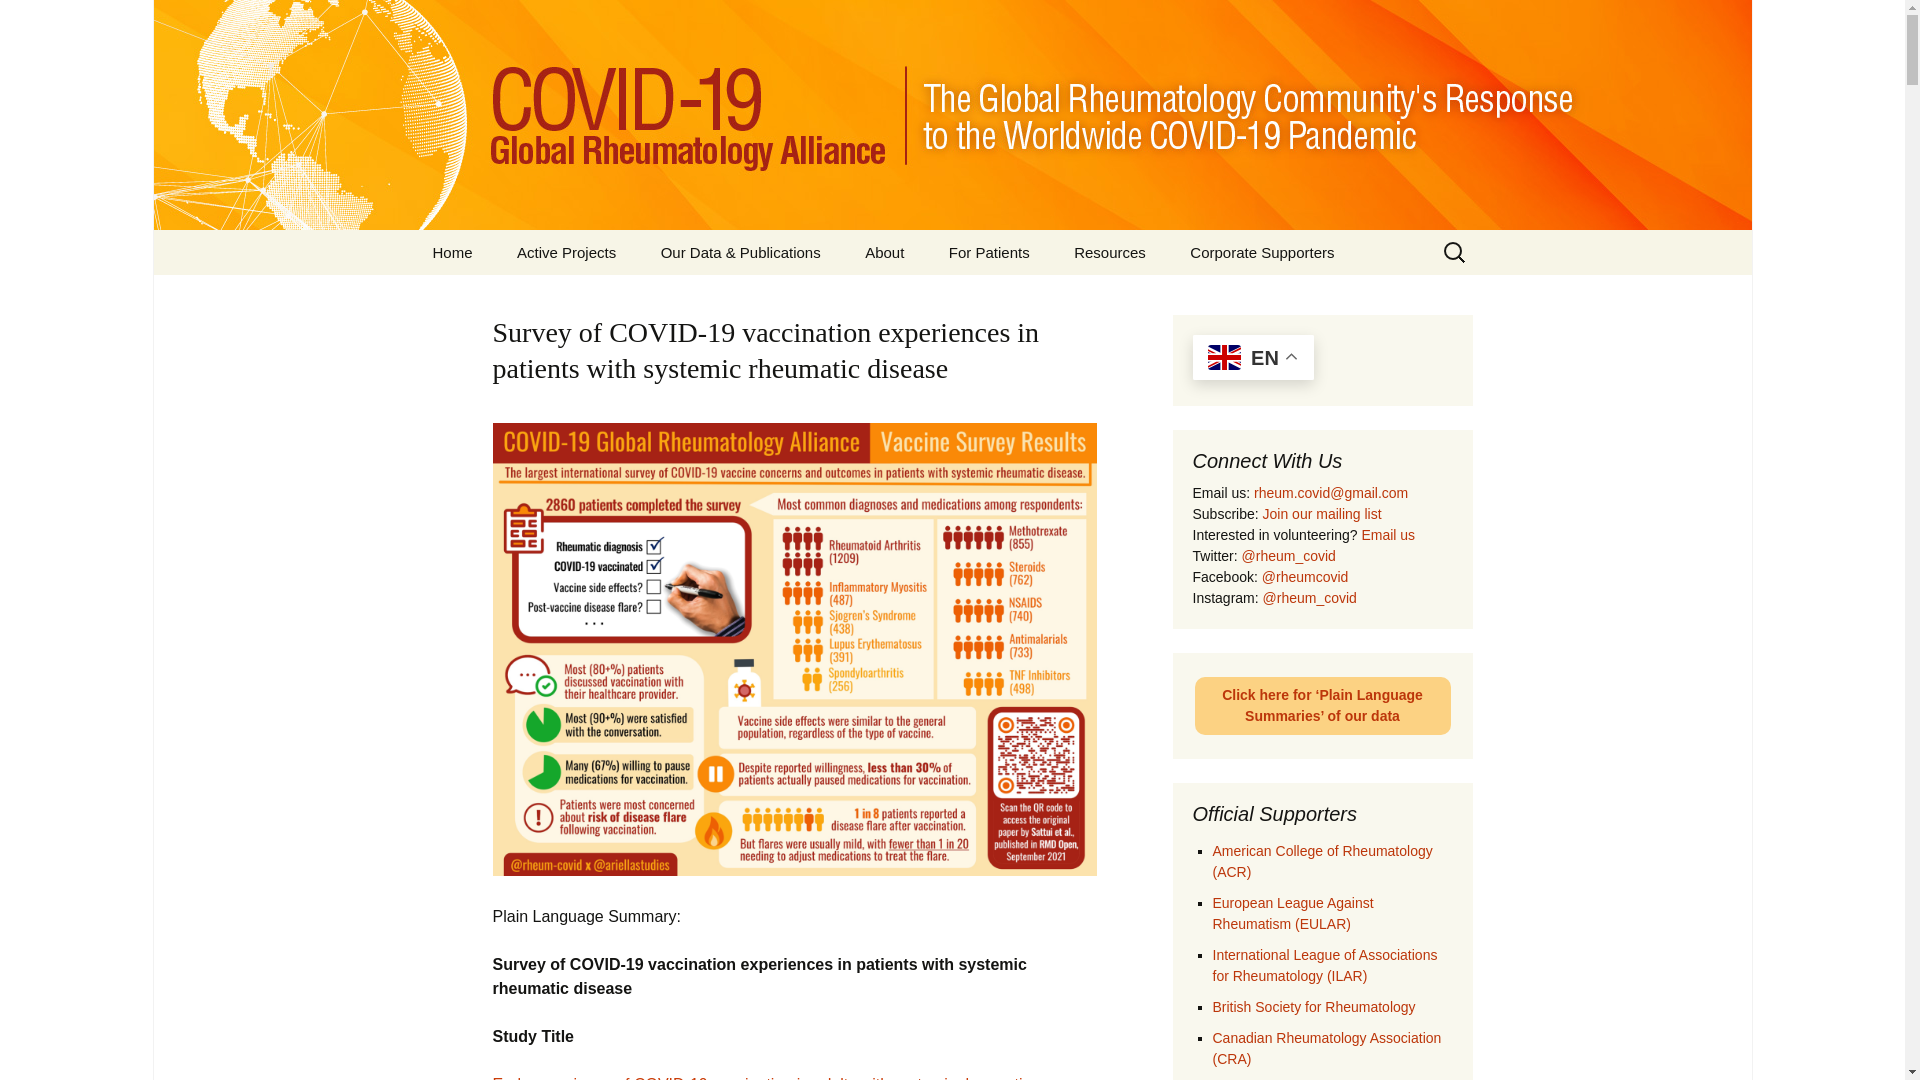 The width and height of the screenshot is (1920, 1080). I want to click on Active Projects, so click(566, 252).